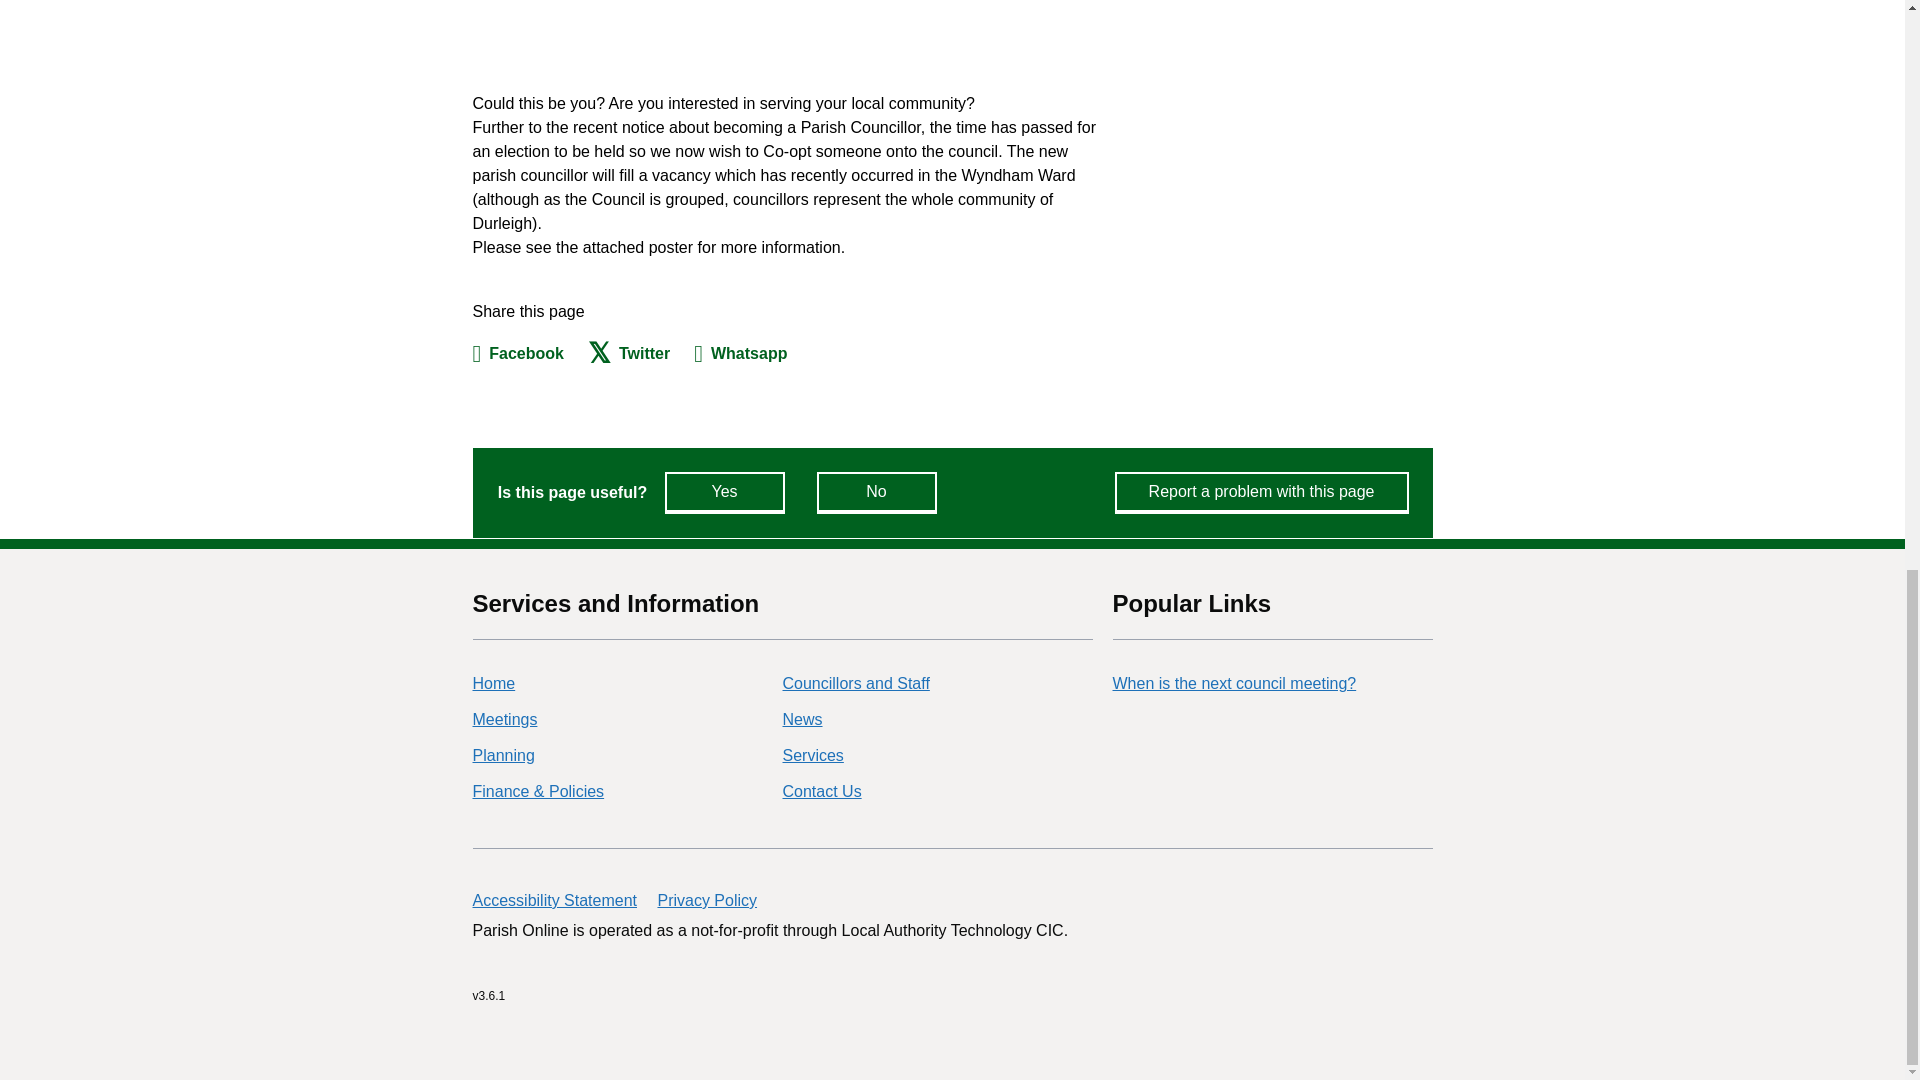 The image size is (1920, 1080). I want to click on Home, so click(493, 684).